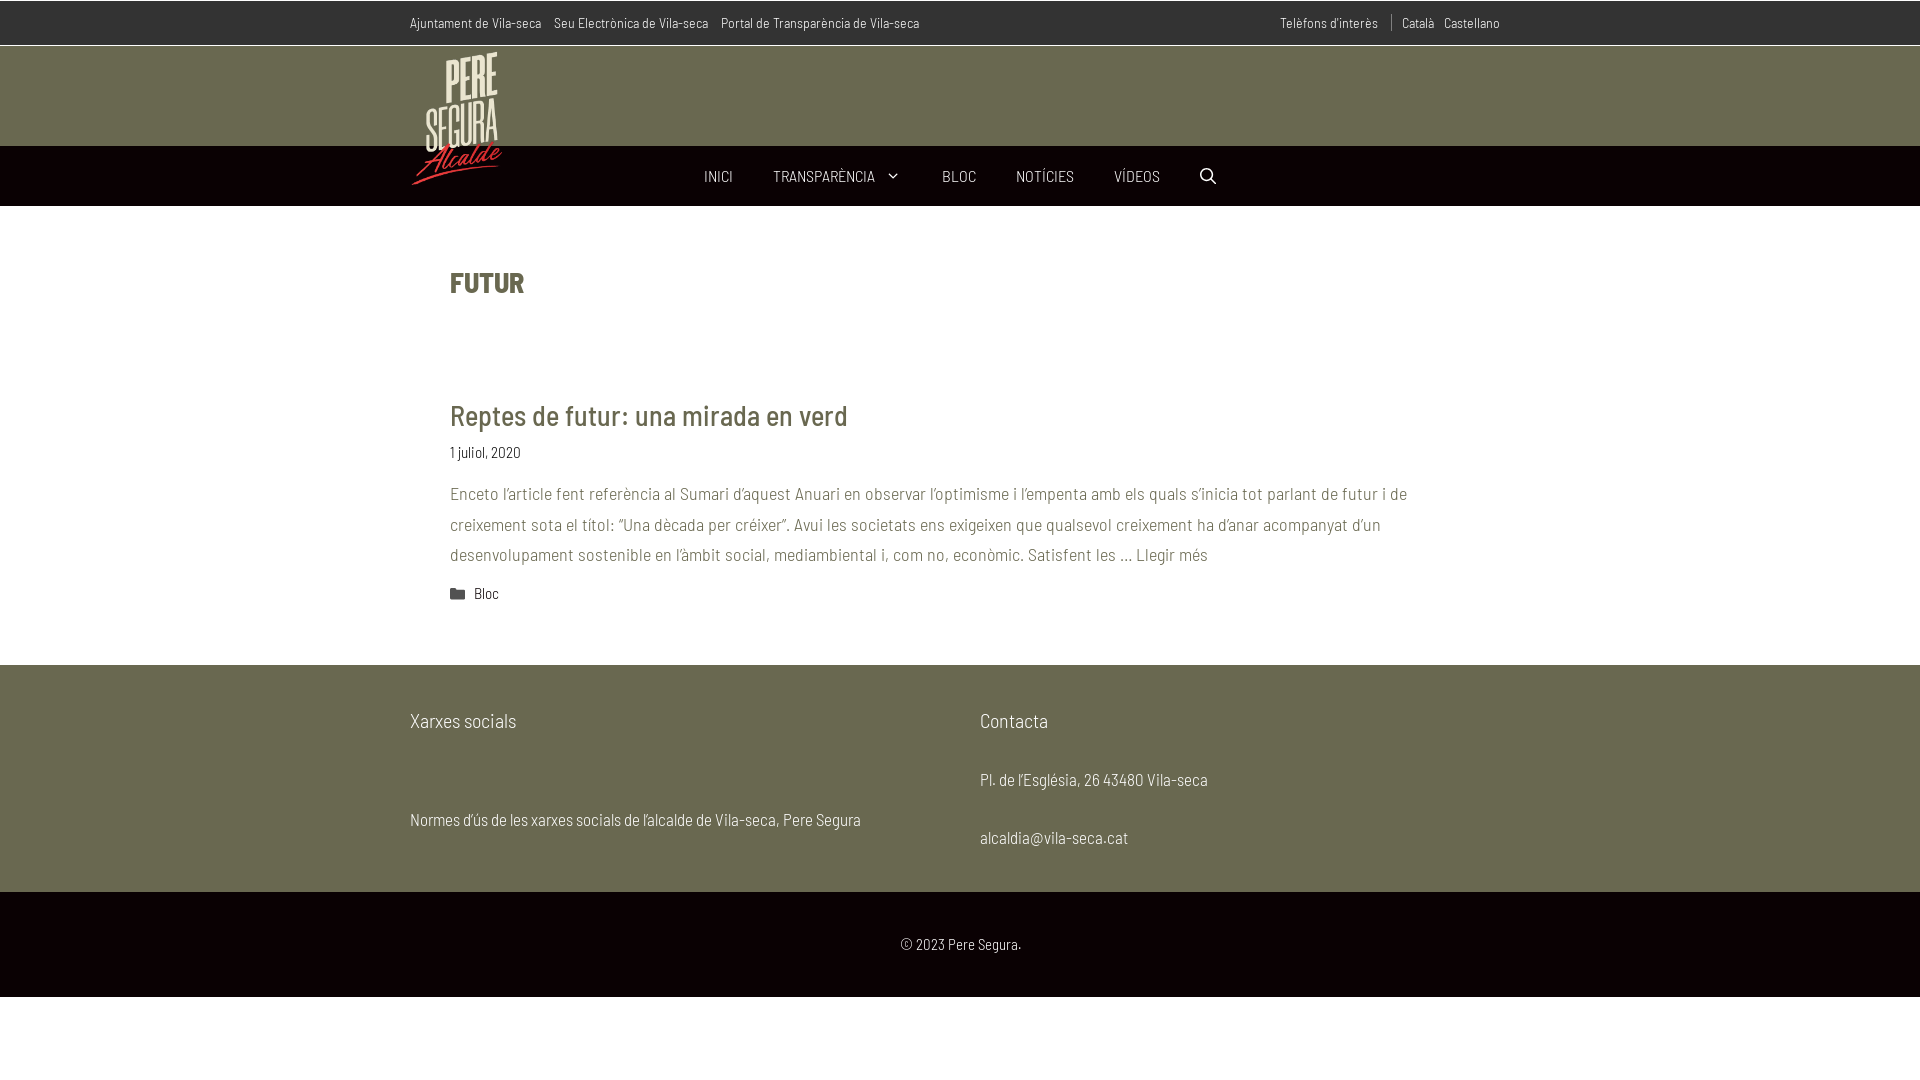 This screenshot has width=1920, height=1080. Describe the element at coordinates (1477, 22) in the screenshot. I see `Castellano` at that location.